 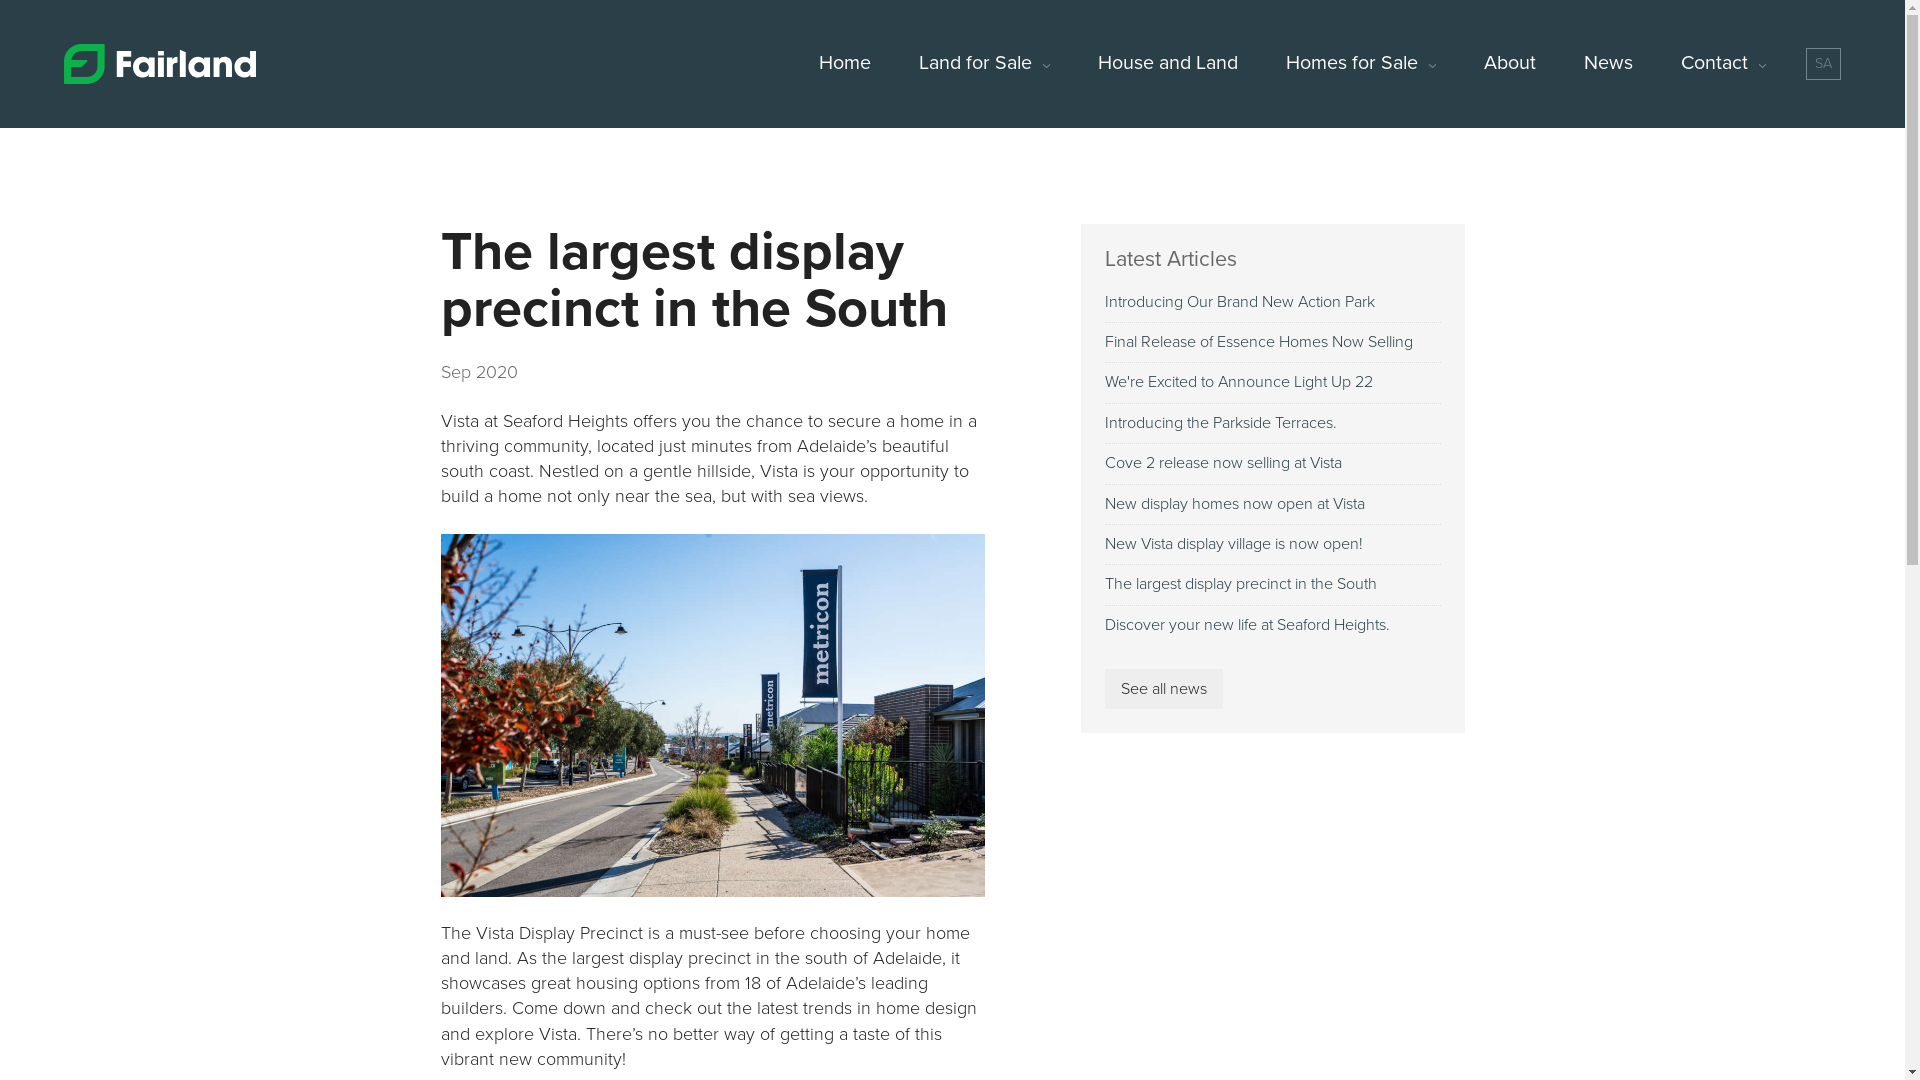 I want to click on Home, so click(x=845, y=64).